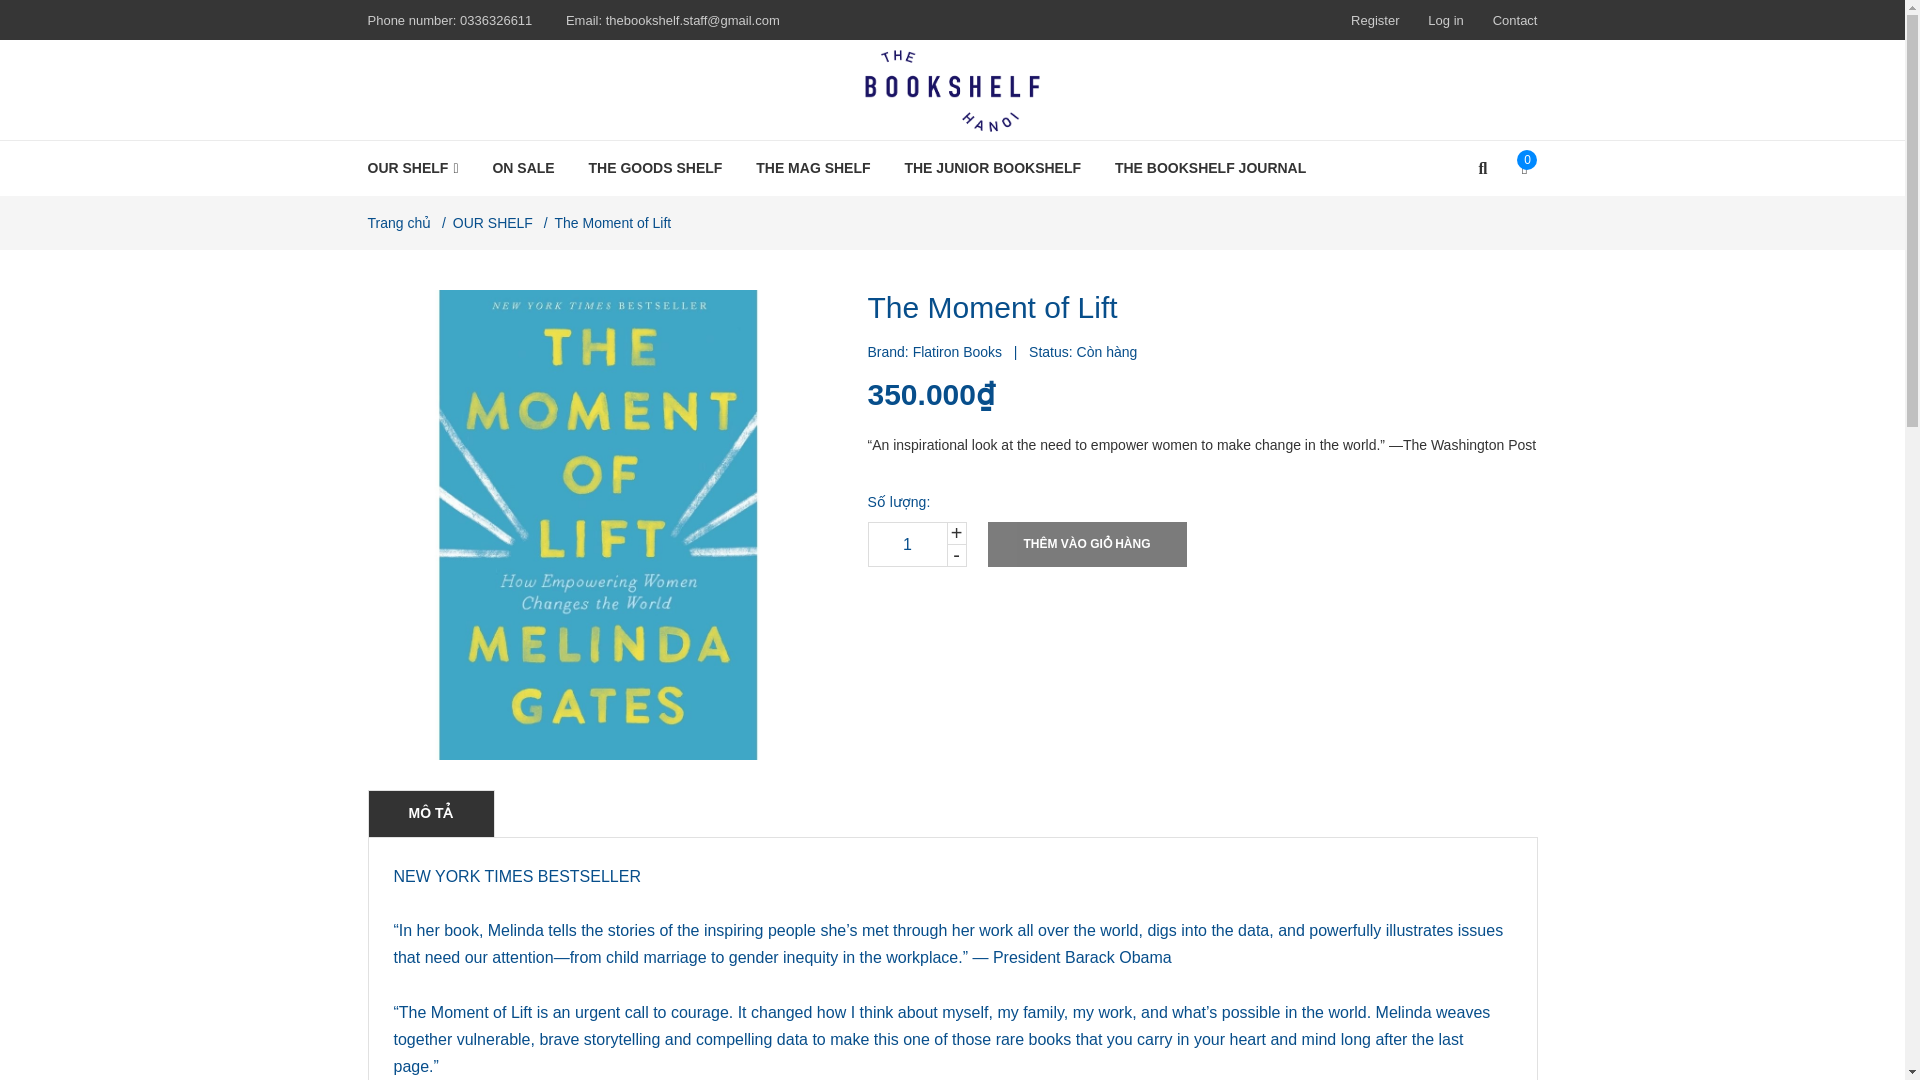 The width and height of the screenshot is (1920, 1080). Describe the element at coordinates (992, 168) in the screenshot. I see `THE JUNIOR BOOKSHELF` at that location.